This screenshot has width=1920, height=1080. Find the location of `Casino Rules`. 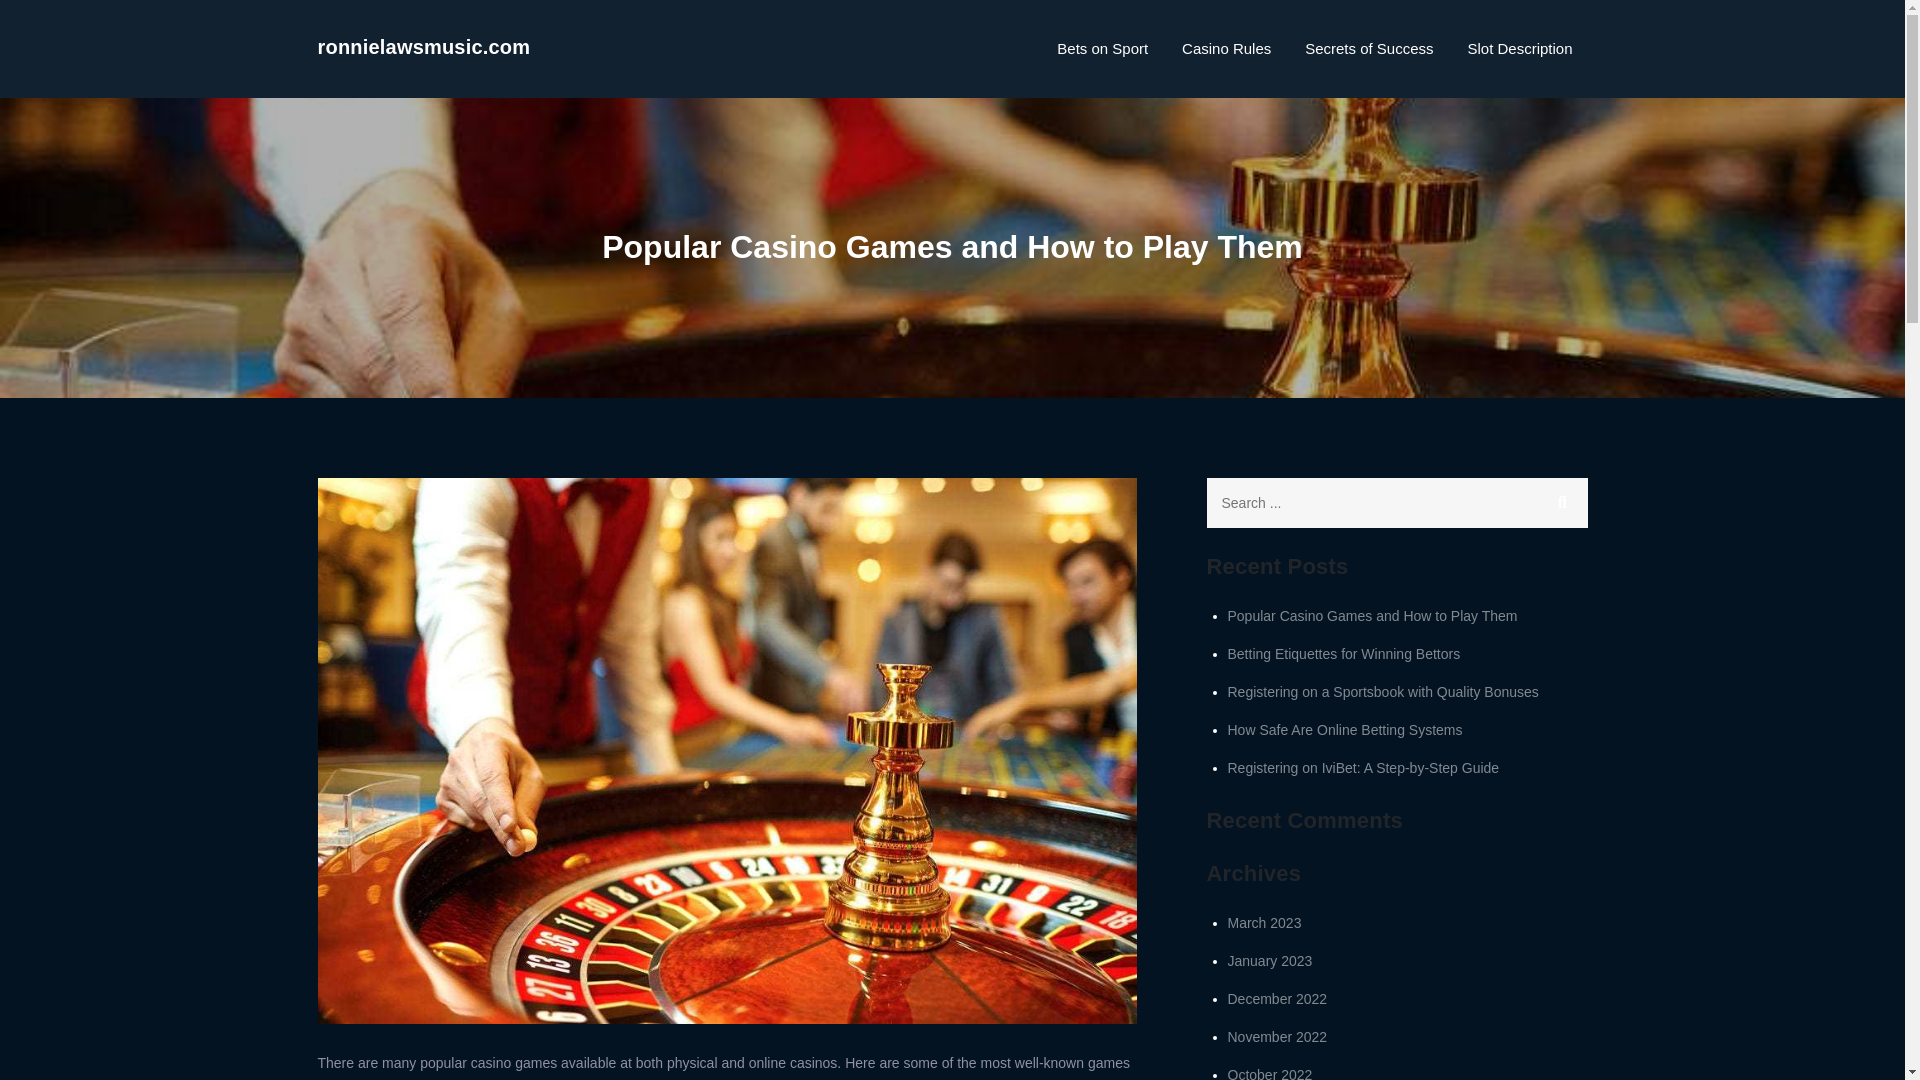

Casino Rules is located at coordinates (1226, 48).